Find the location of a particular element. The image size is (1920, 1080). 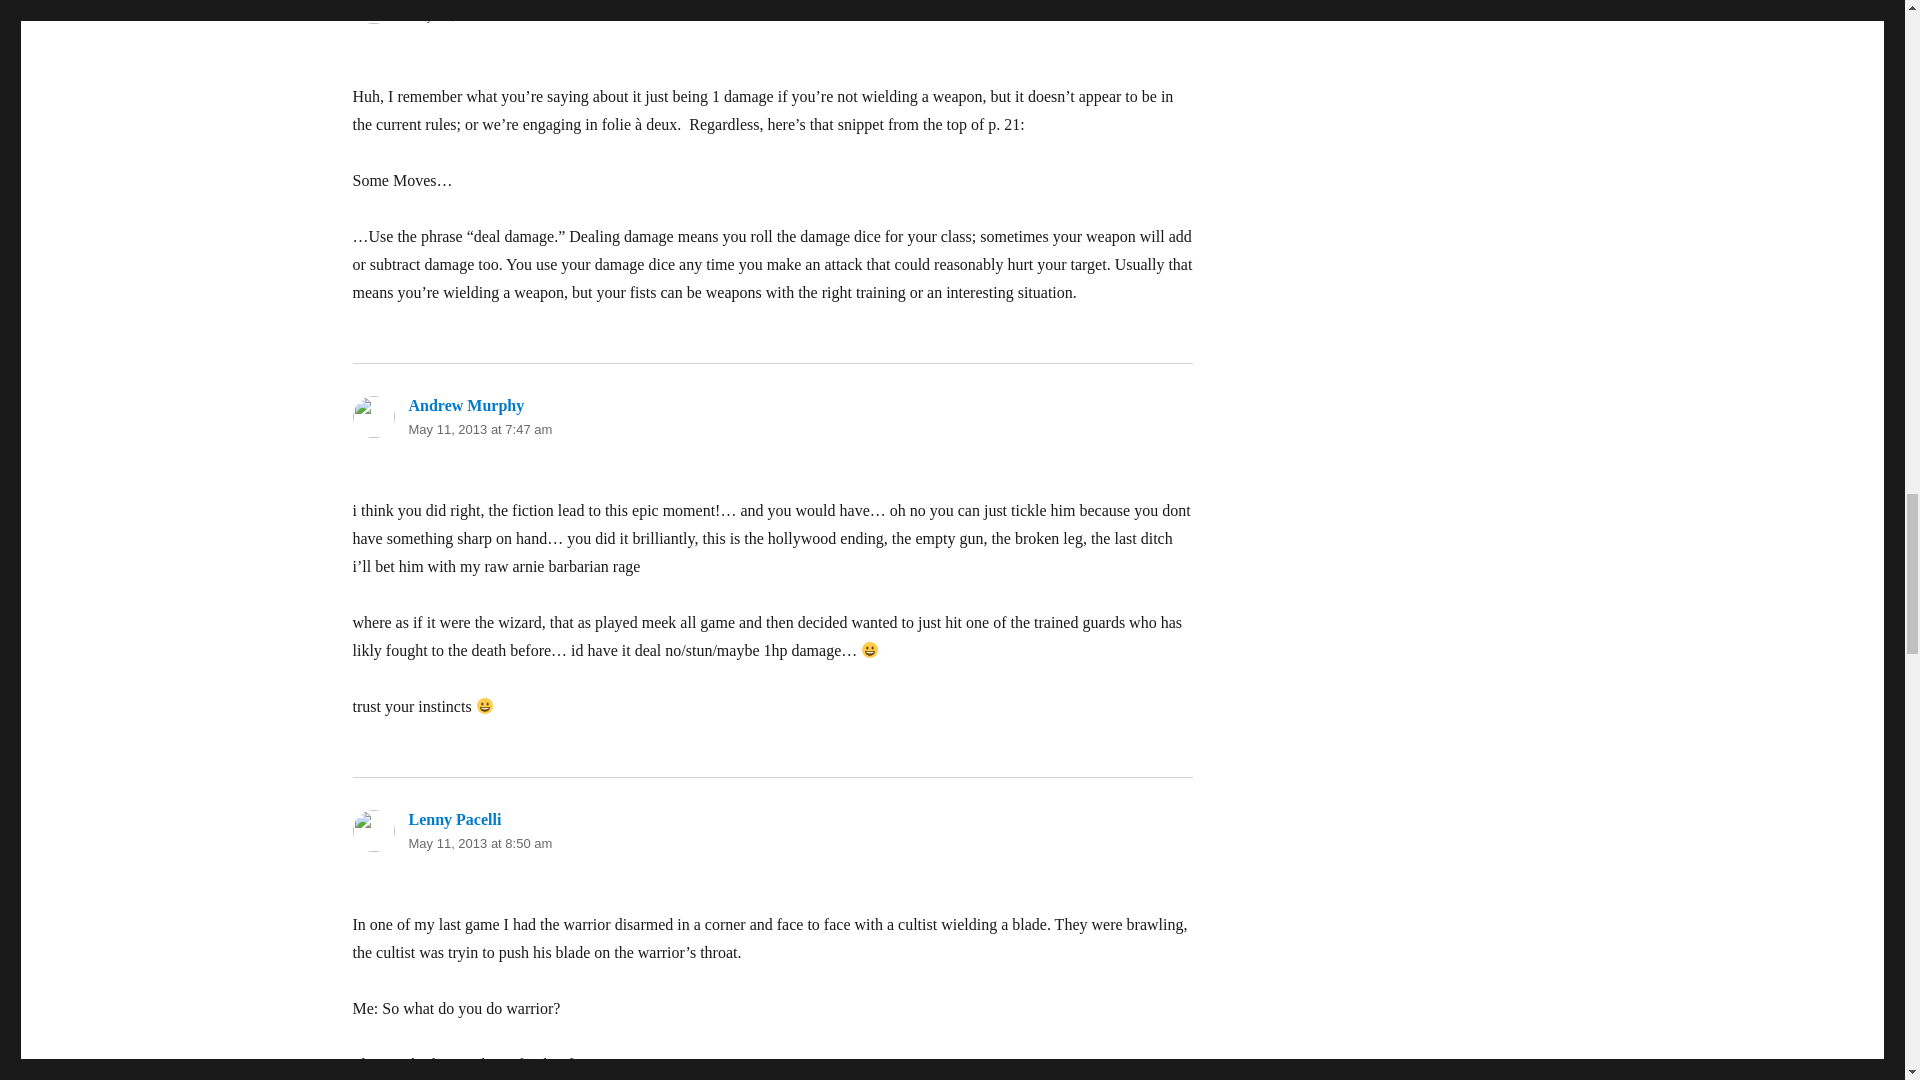

May 11, 2013 at 7:47 am is located at coordinates (480, 430).